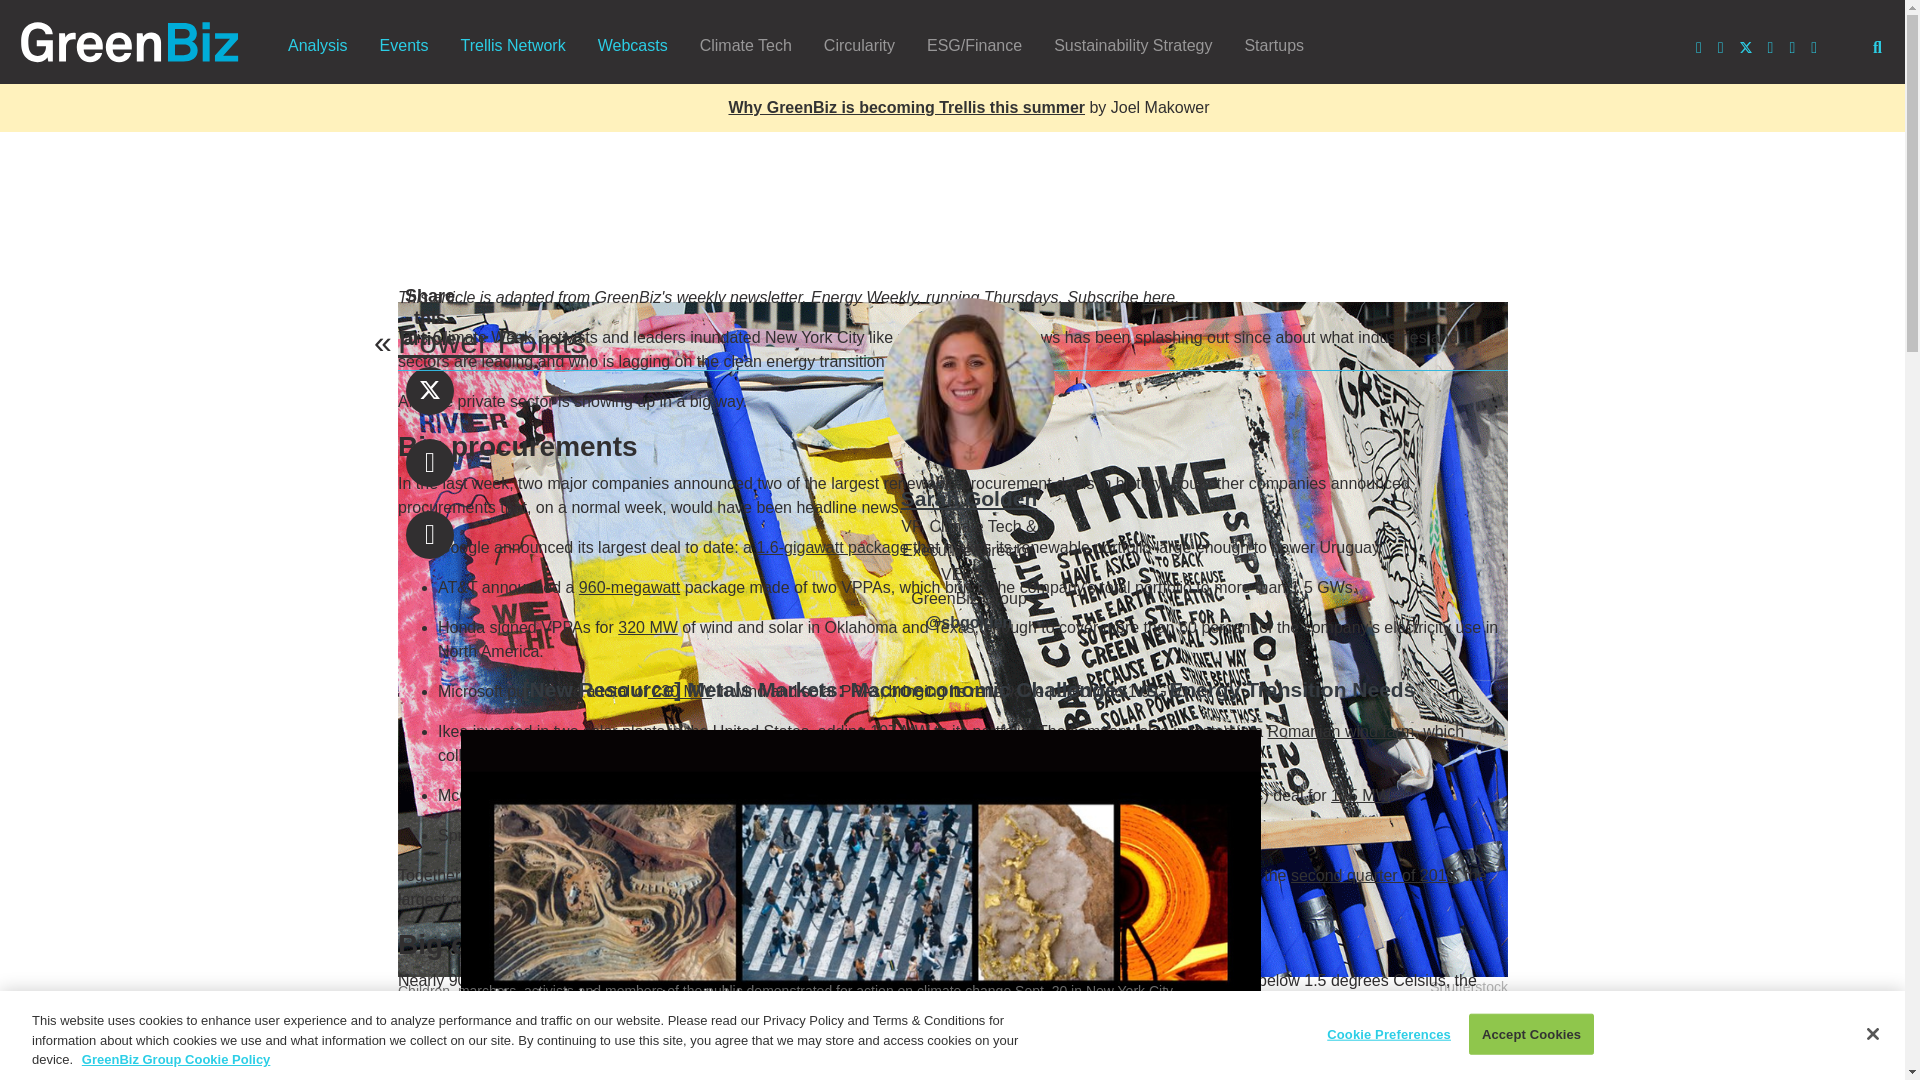 Image resolution: width=1920 pixels, height=1080 pixels. I want to click on Climate Tech, so click(746, 45).